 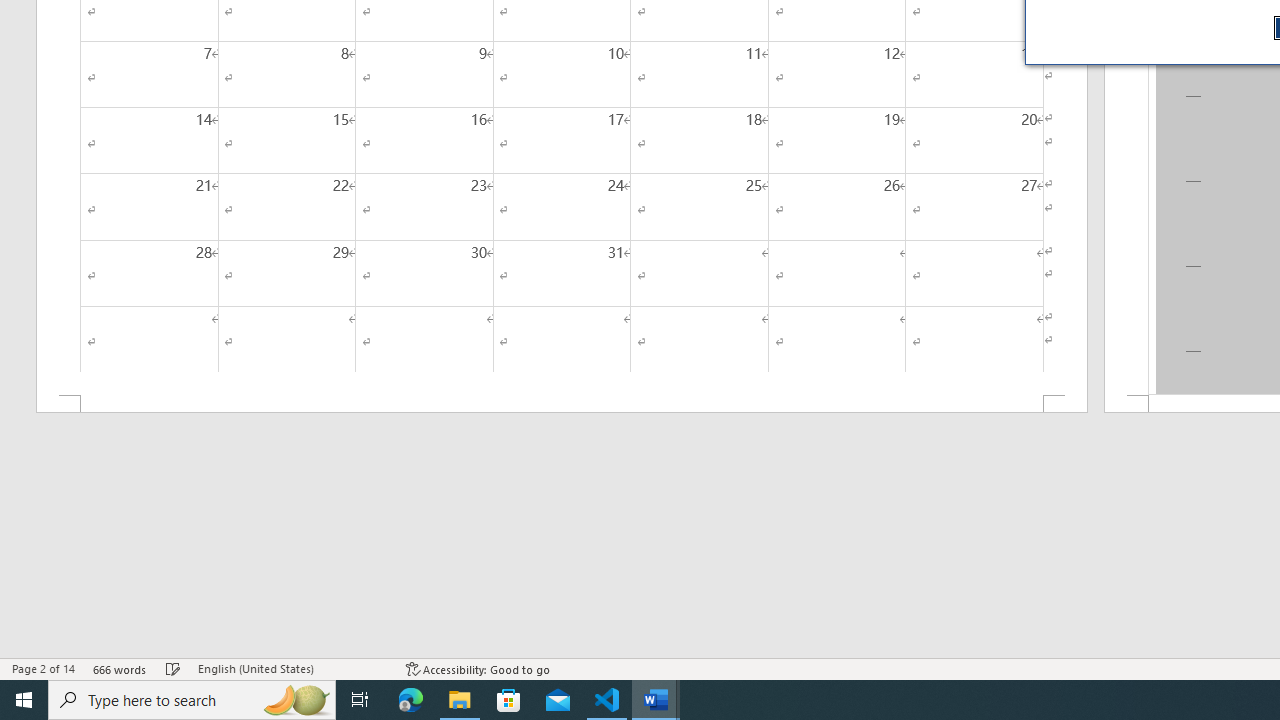 What do you see at coordinates (43, 668) in the screenshot?
I see `Page Number Page 2 of 14` at bounding box center [43, 668].